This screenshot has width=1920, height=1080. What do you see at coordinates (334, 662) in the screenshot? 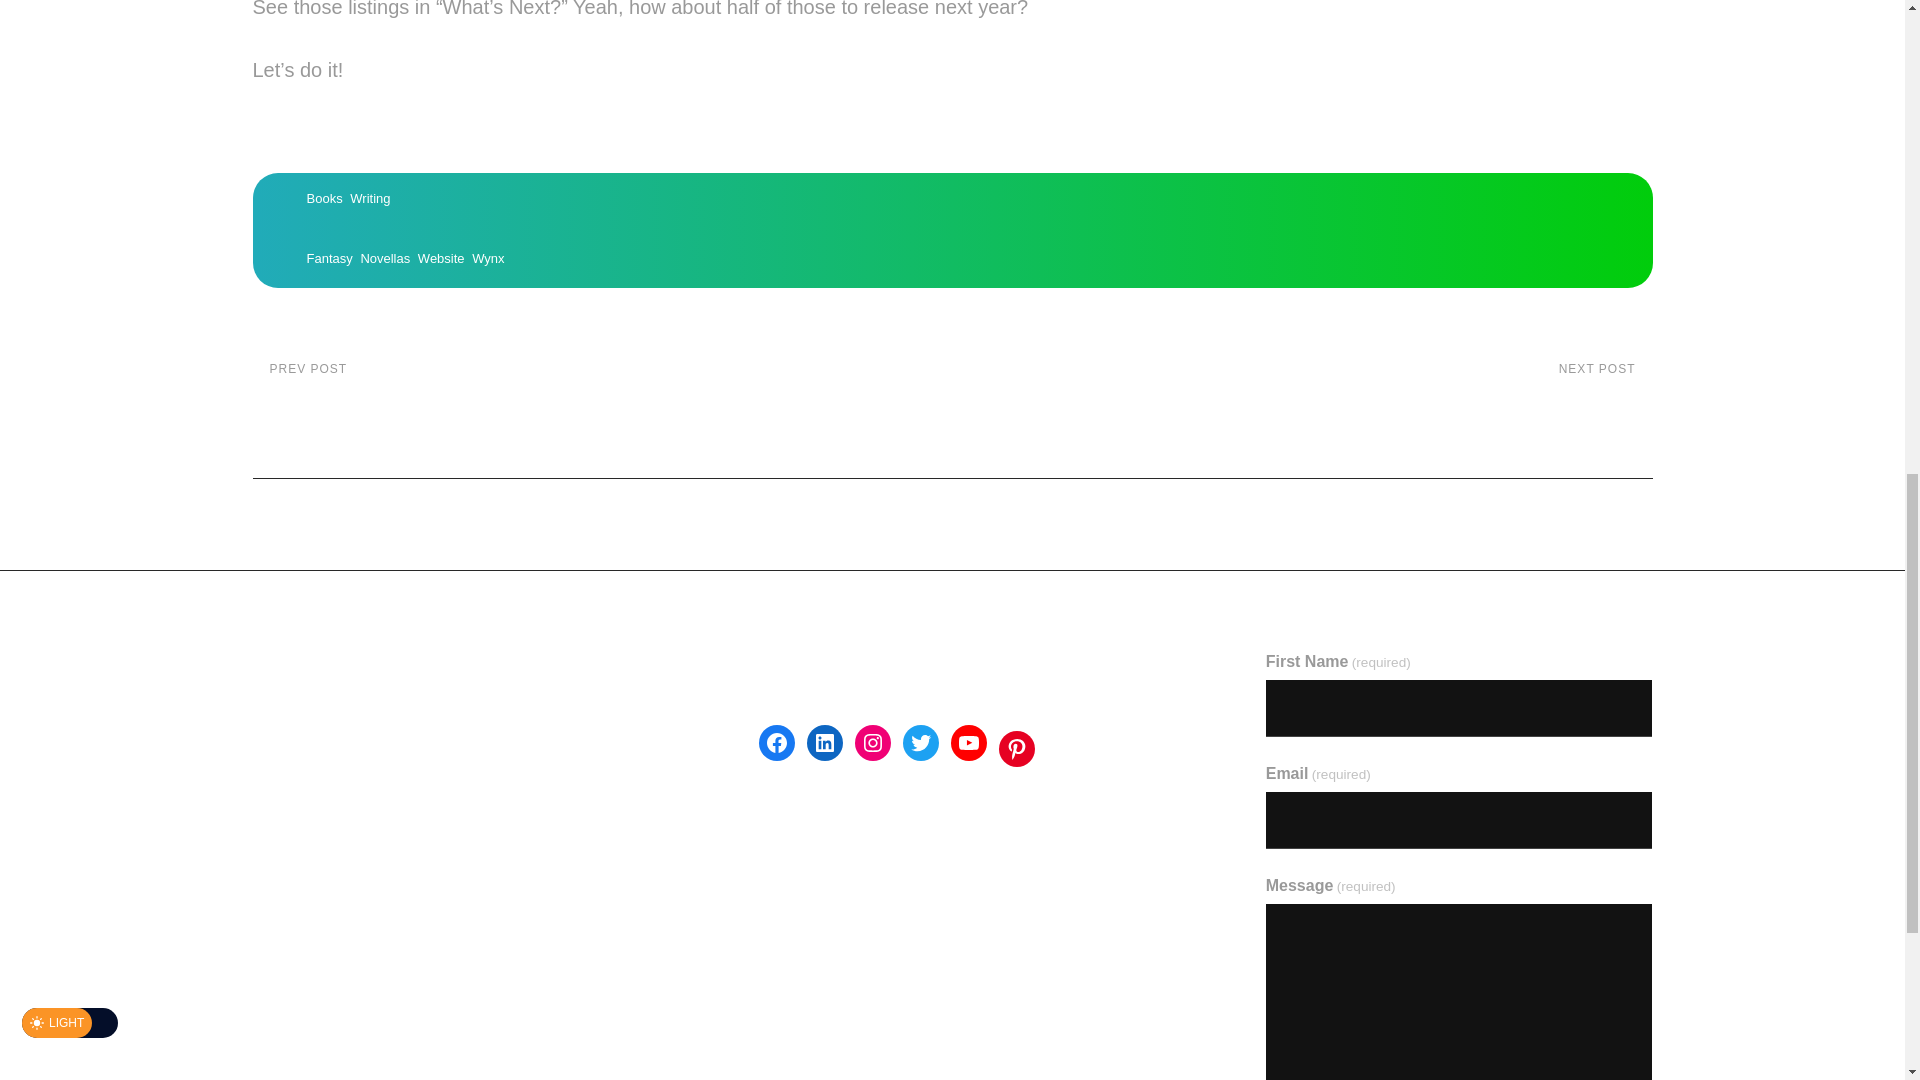
I see `Poetry` at bounding box center [334, 662].